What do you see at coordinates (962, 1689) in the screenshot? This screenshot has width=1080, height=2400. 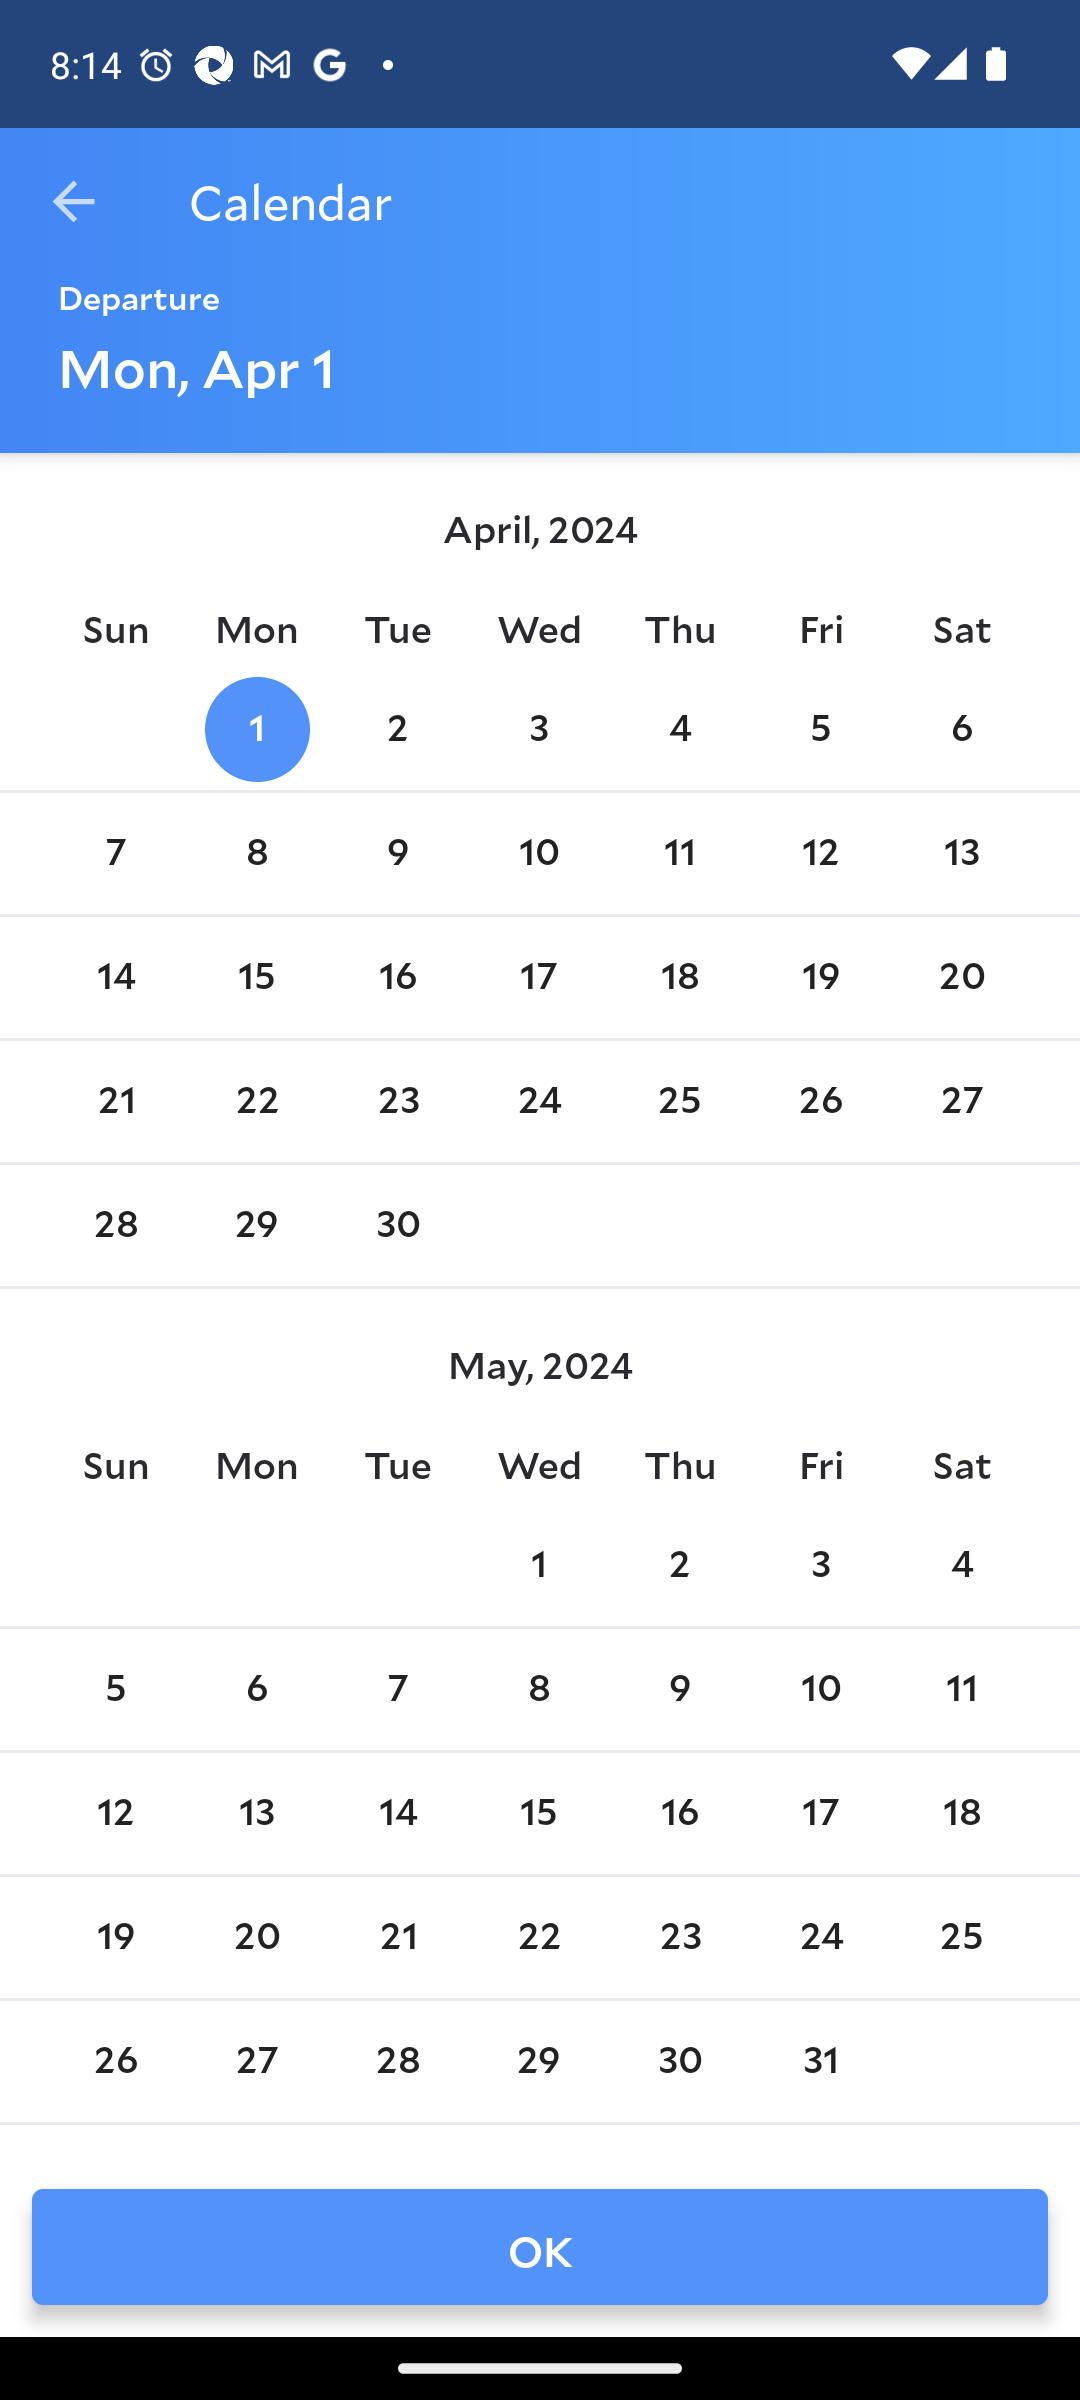 I see `11` at bounding box center [962, 1689].